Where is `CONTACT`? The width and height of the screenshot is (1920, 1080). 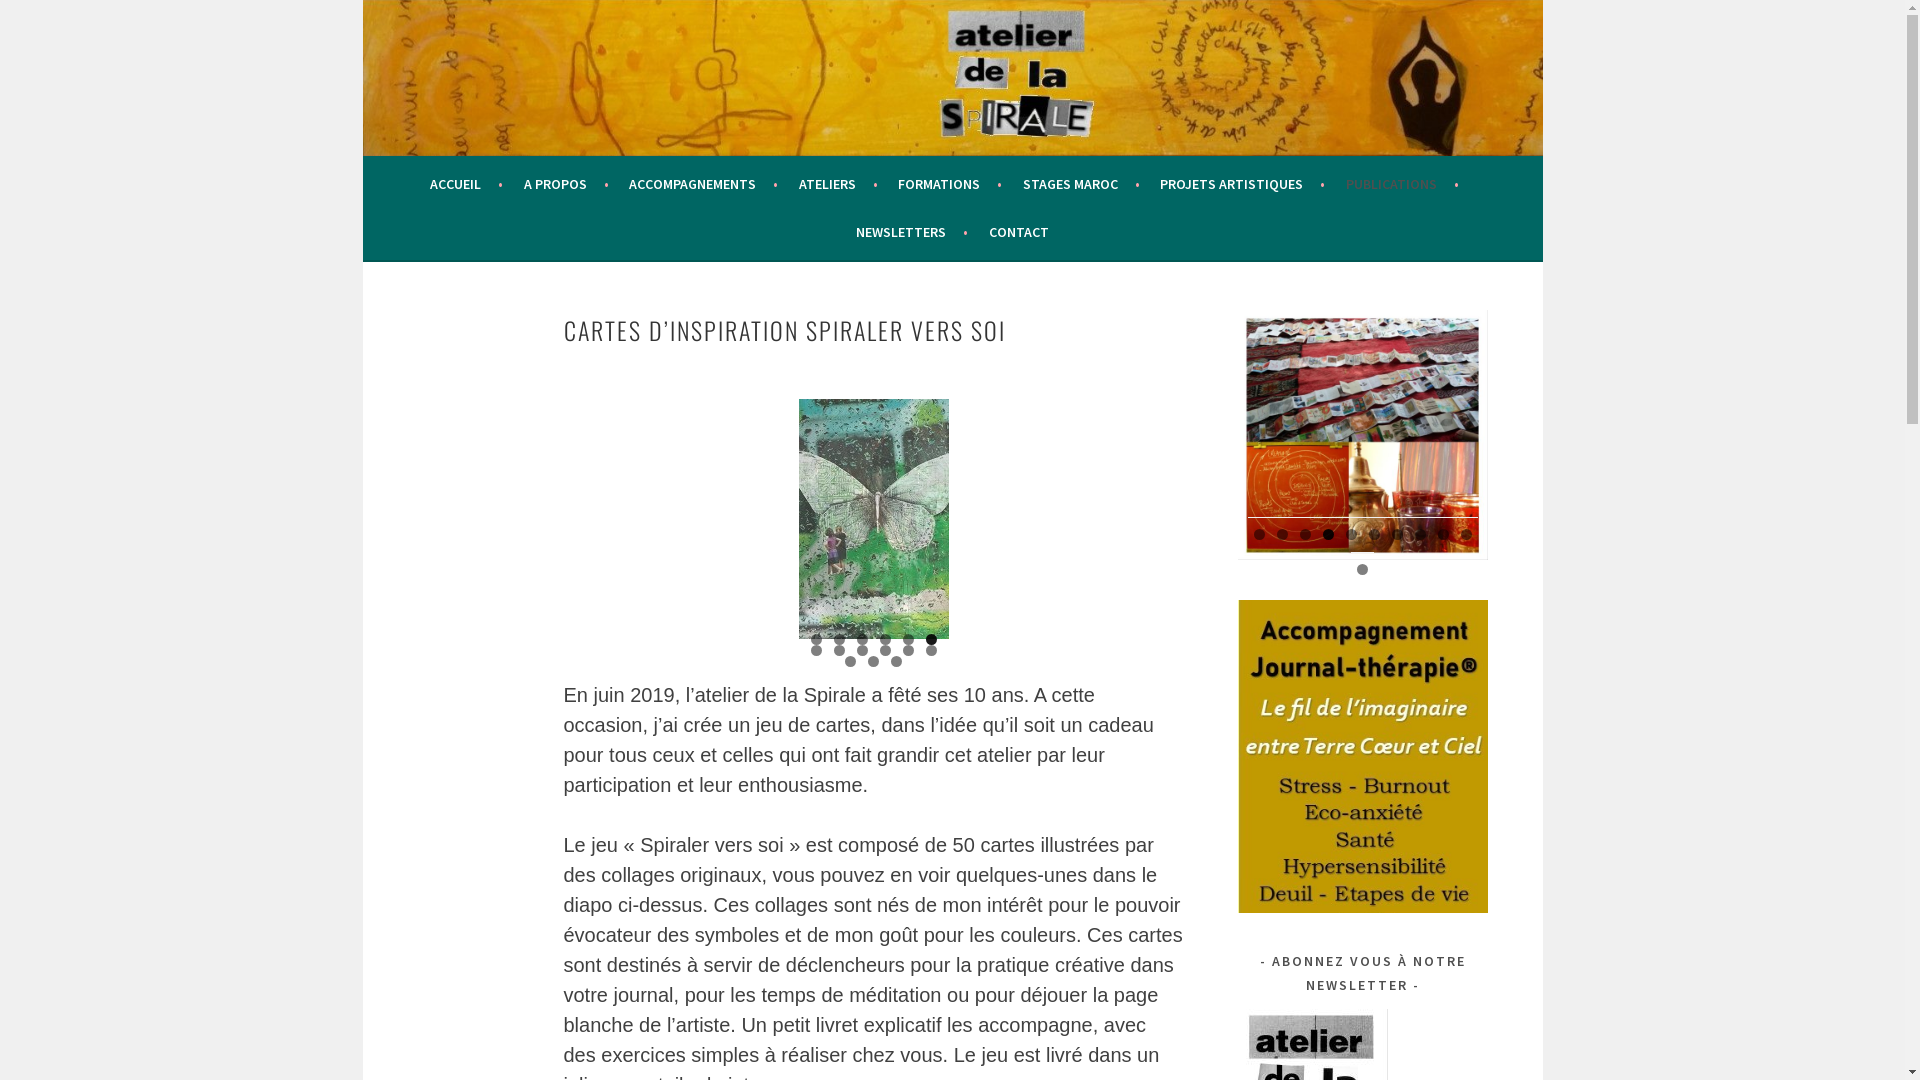
CONTACT is located at coordinates (1019, 232).